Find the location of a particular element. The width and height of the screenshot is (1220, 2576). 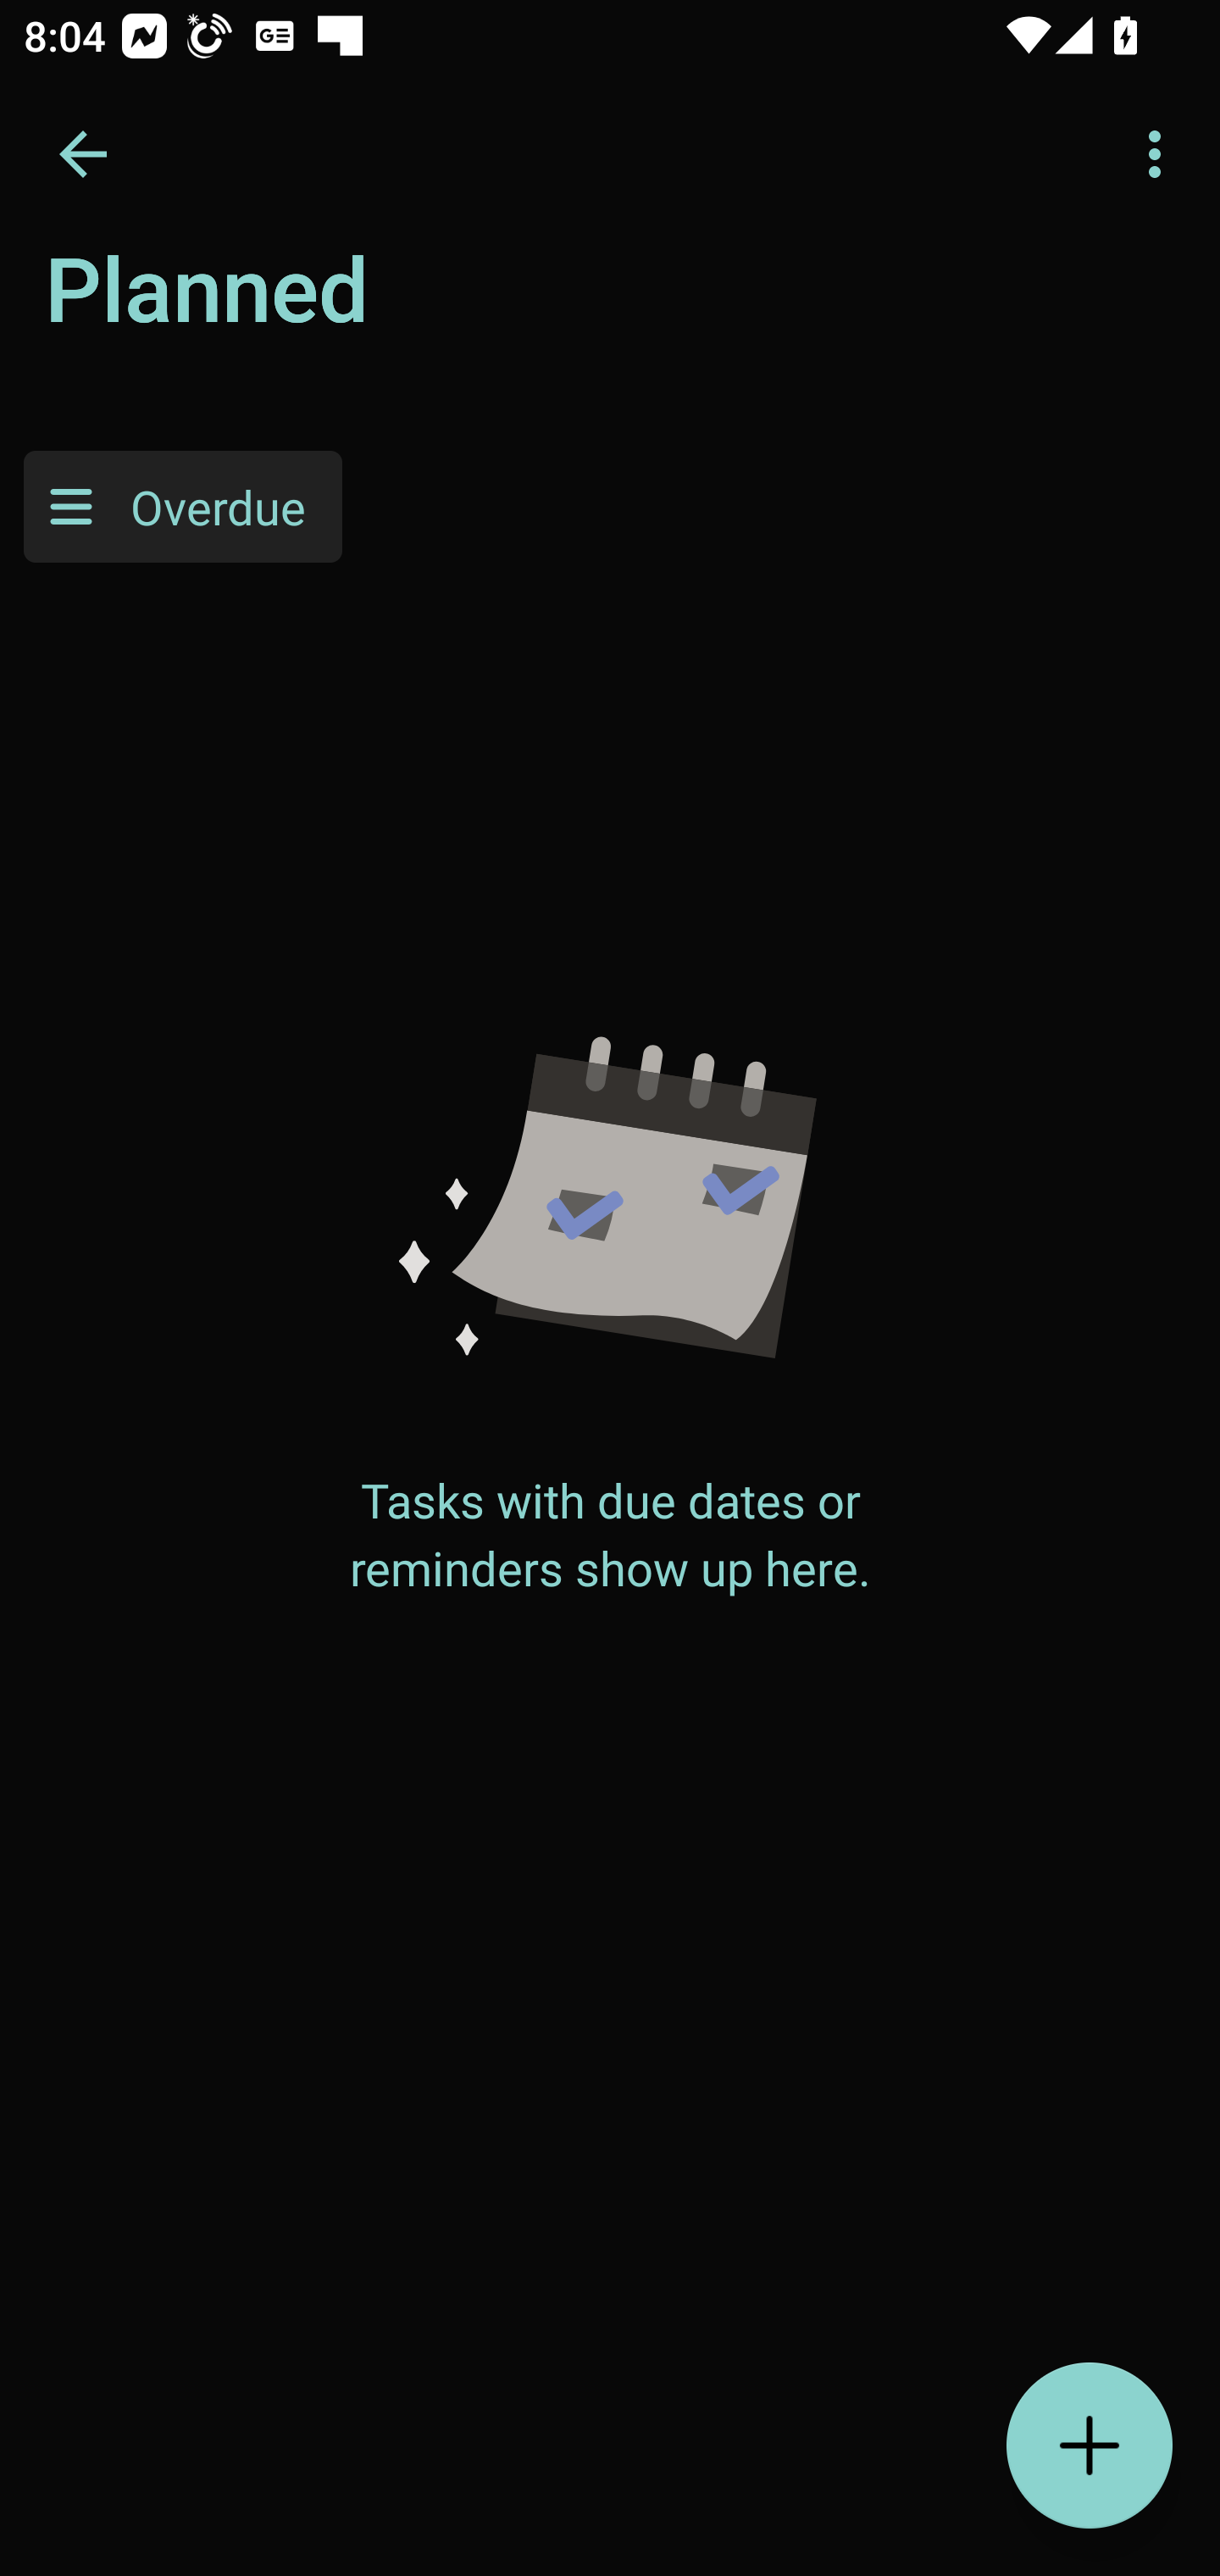

Back is located at coordinates (83, 154).